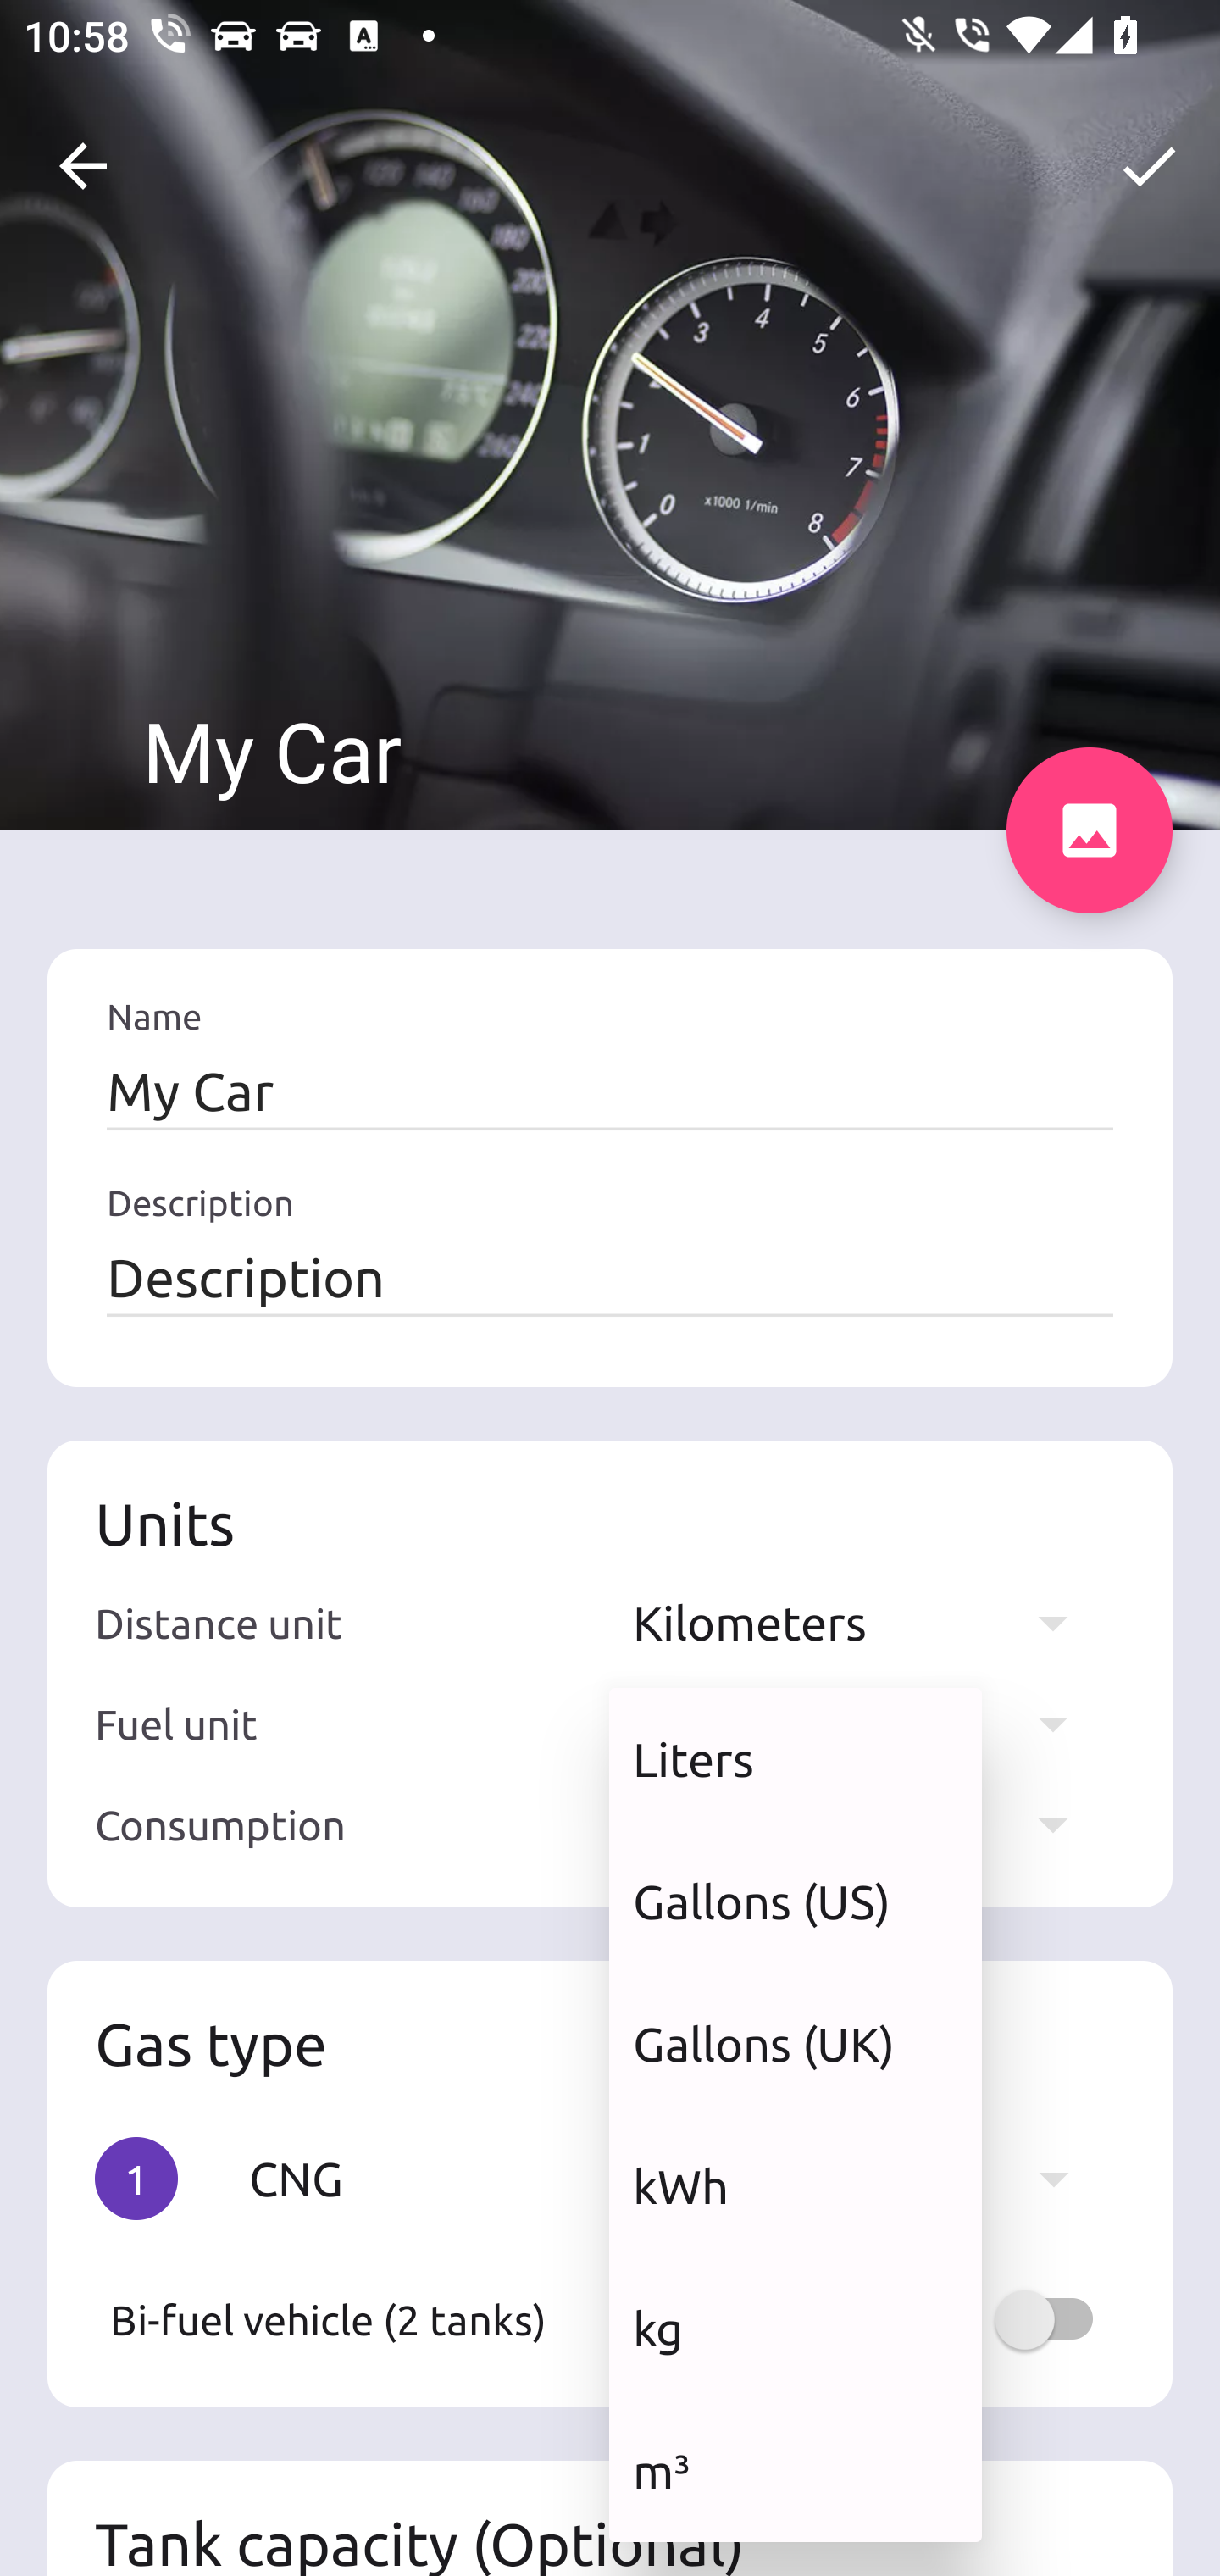  I want to click on kWh, so click(795, 2185).